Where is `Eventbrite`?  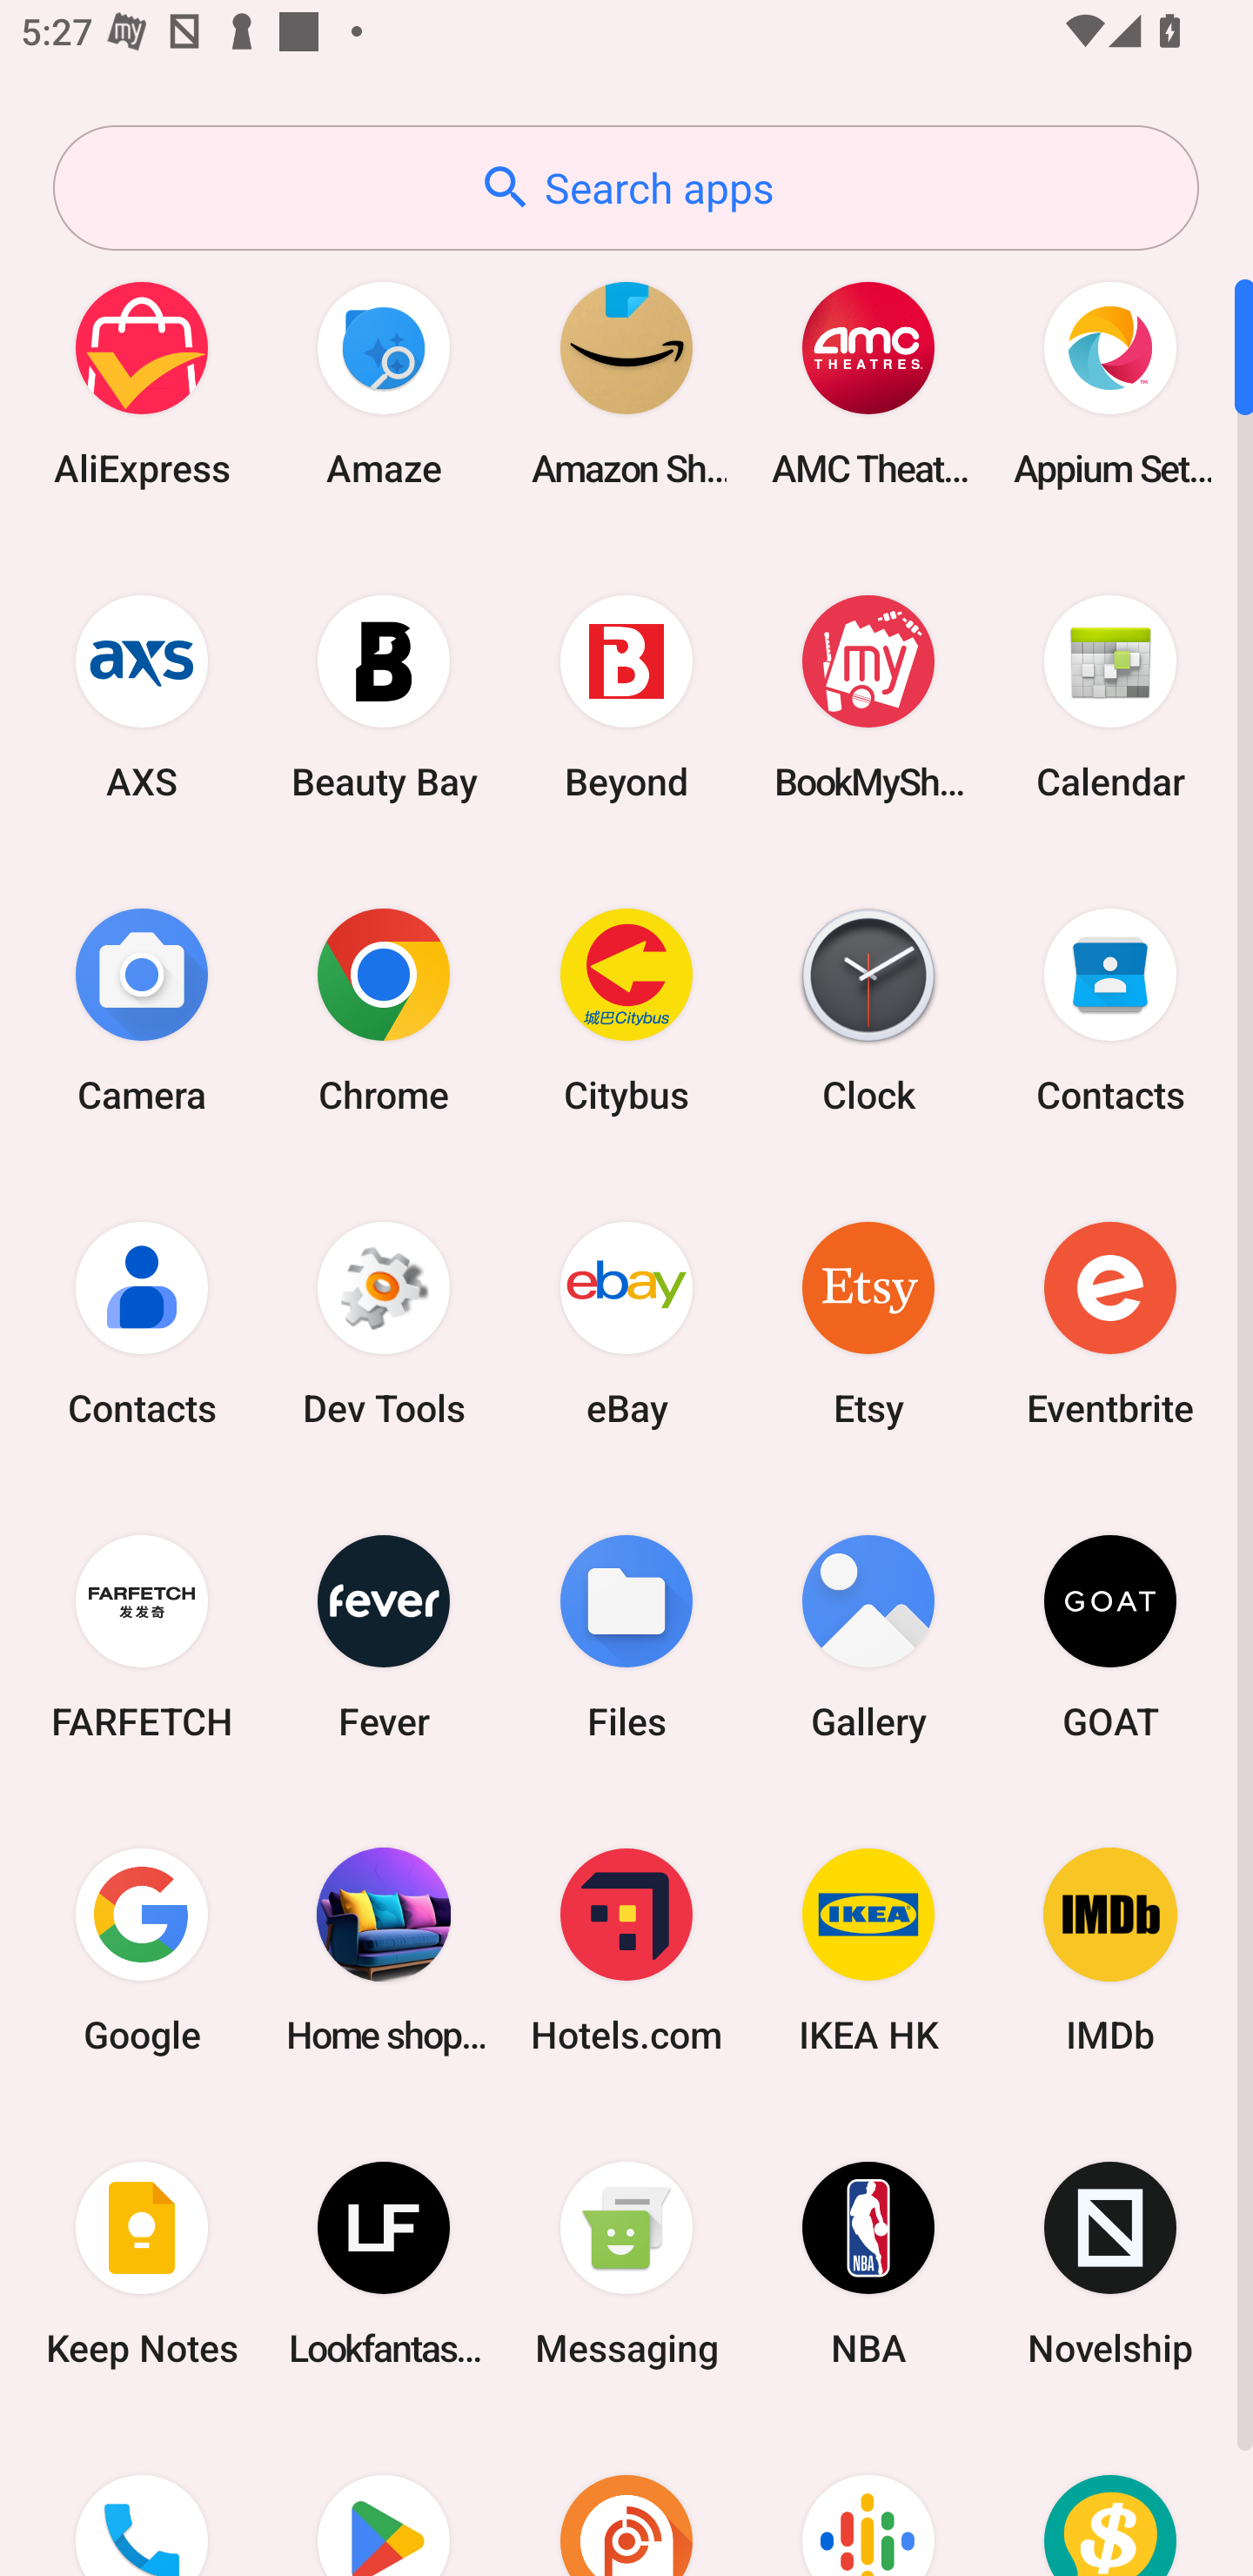 Eventbrite is located at coordinates (1110, 1323).